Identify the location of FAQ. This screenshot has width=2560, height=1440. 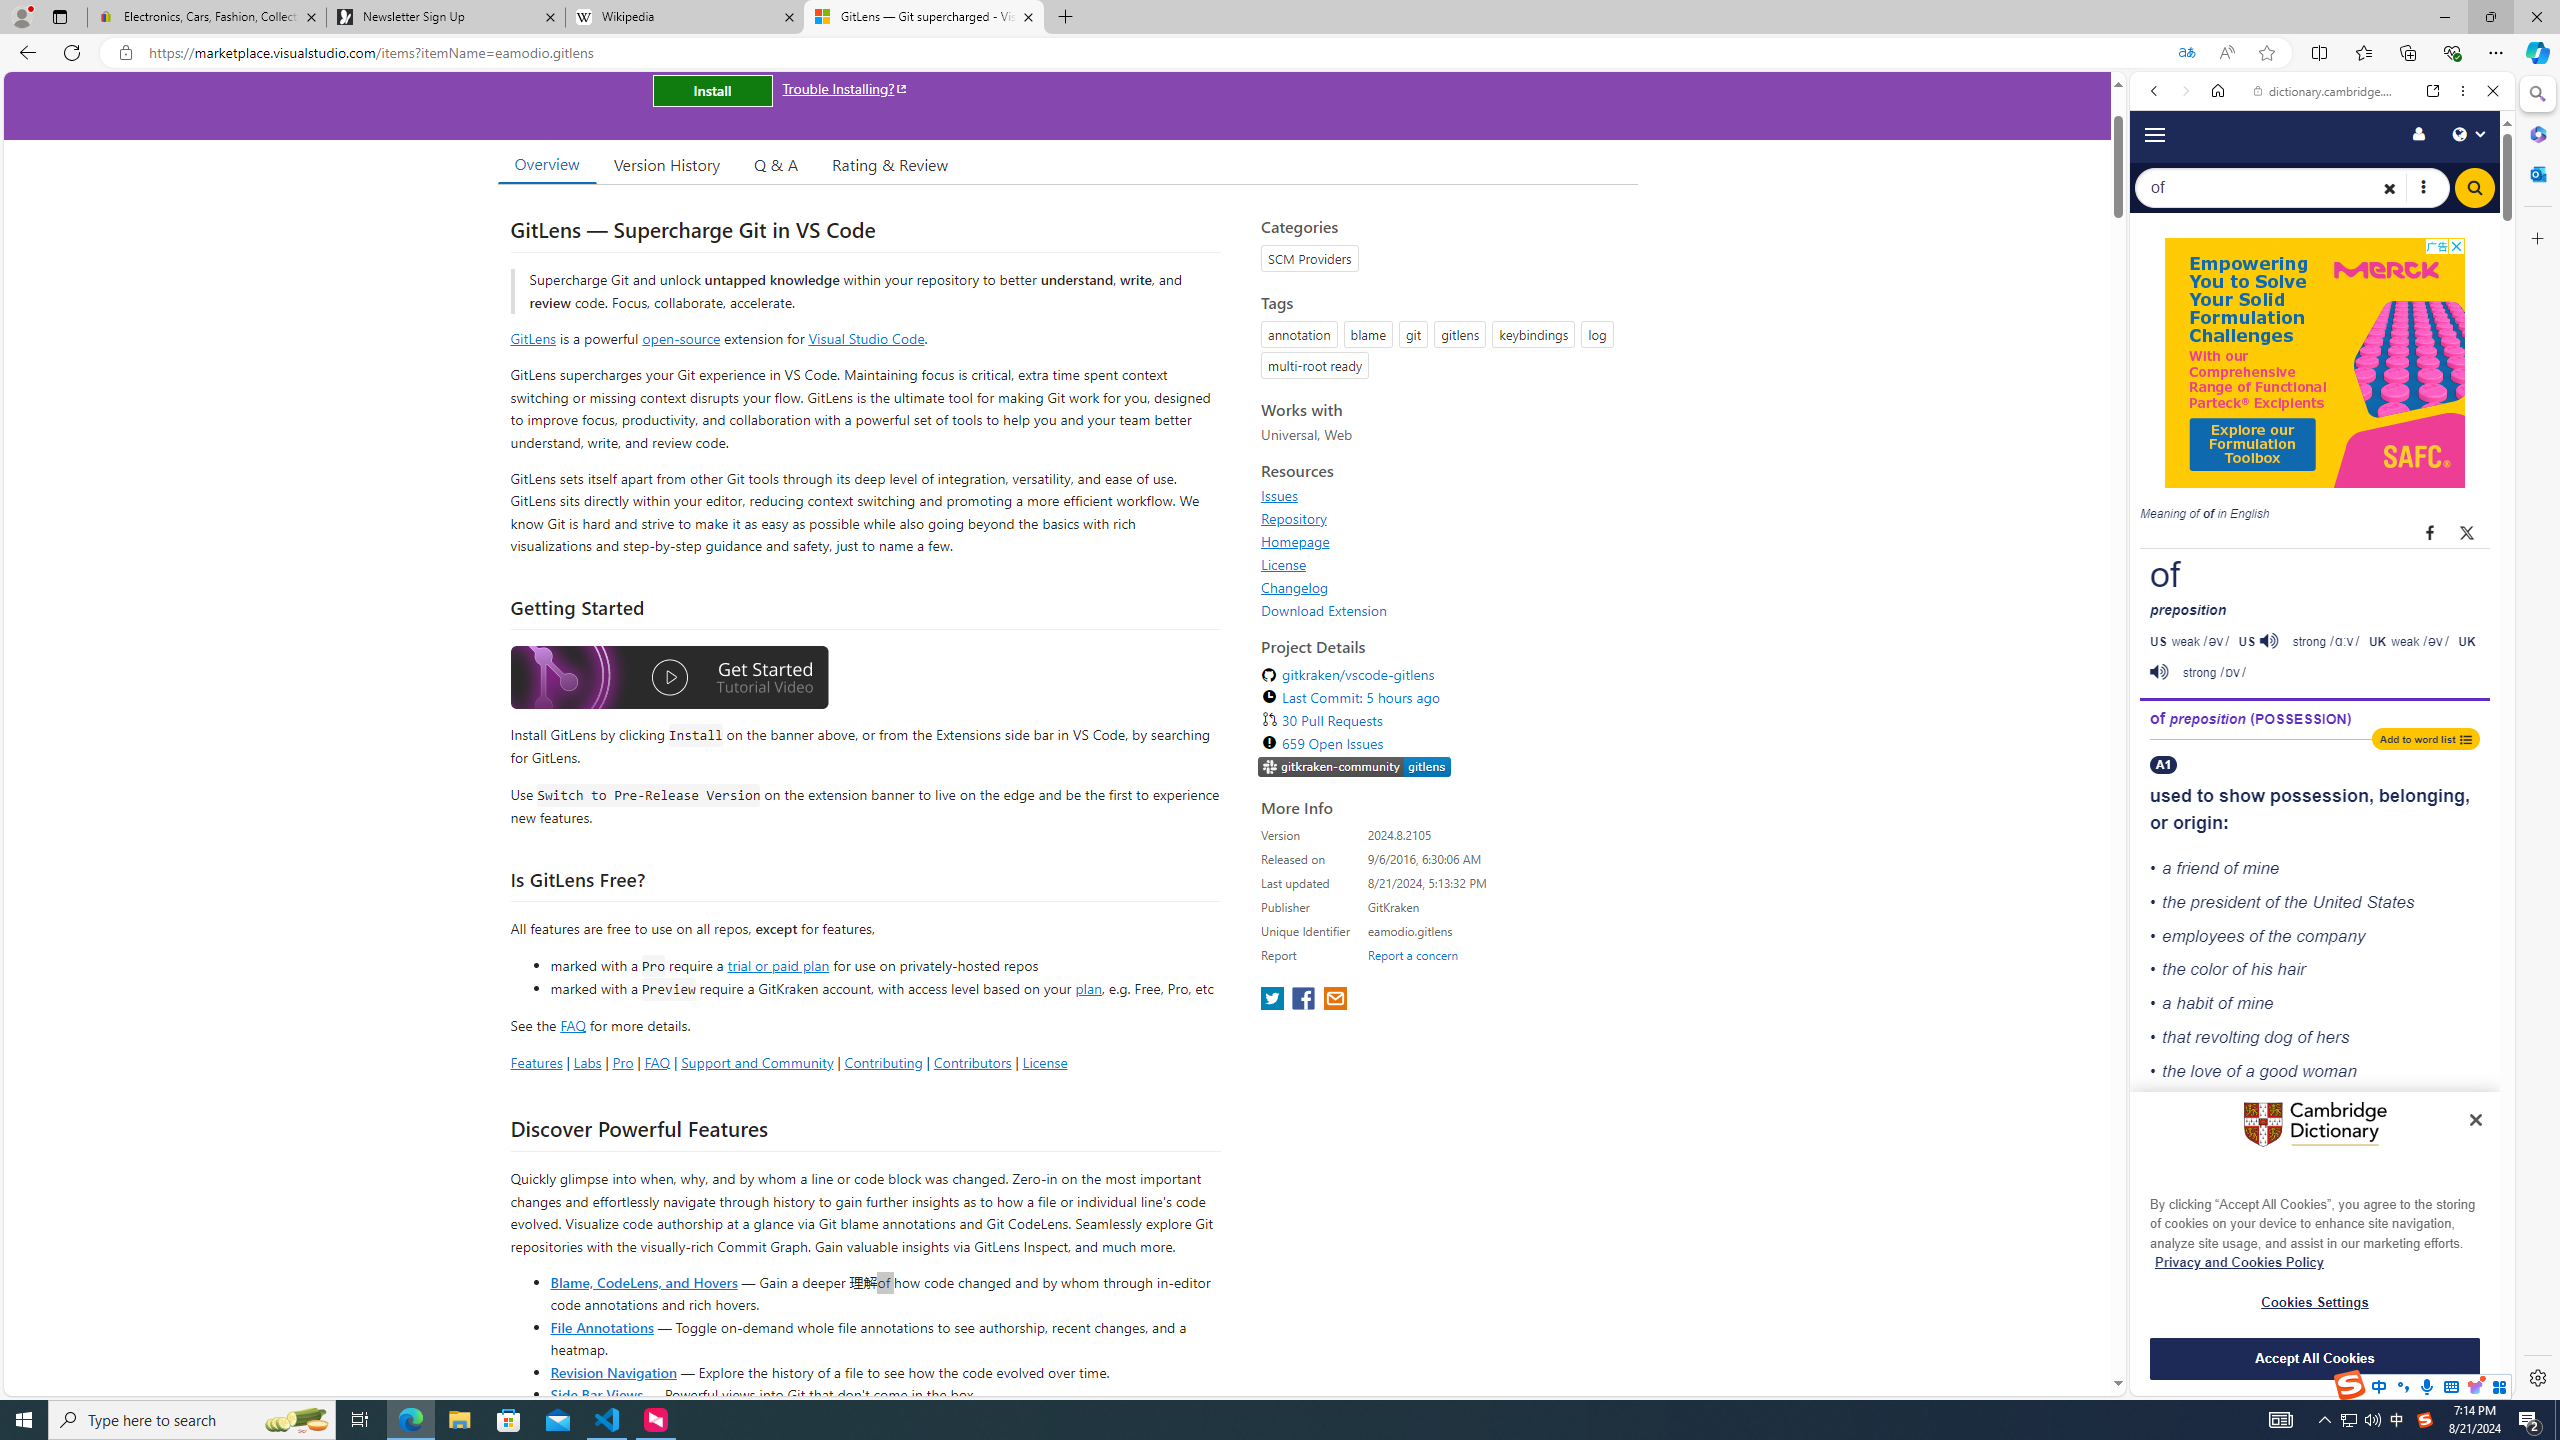
(658, 1062).